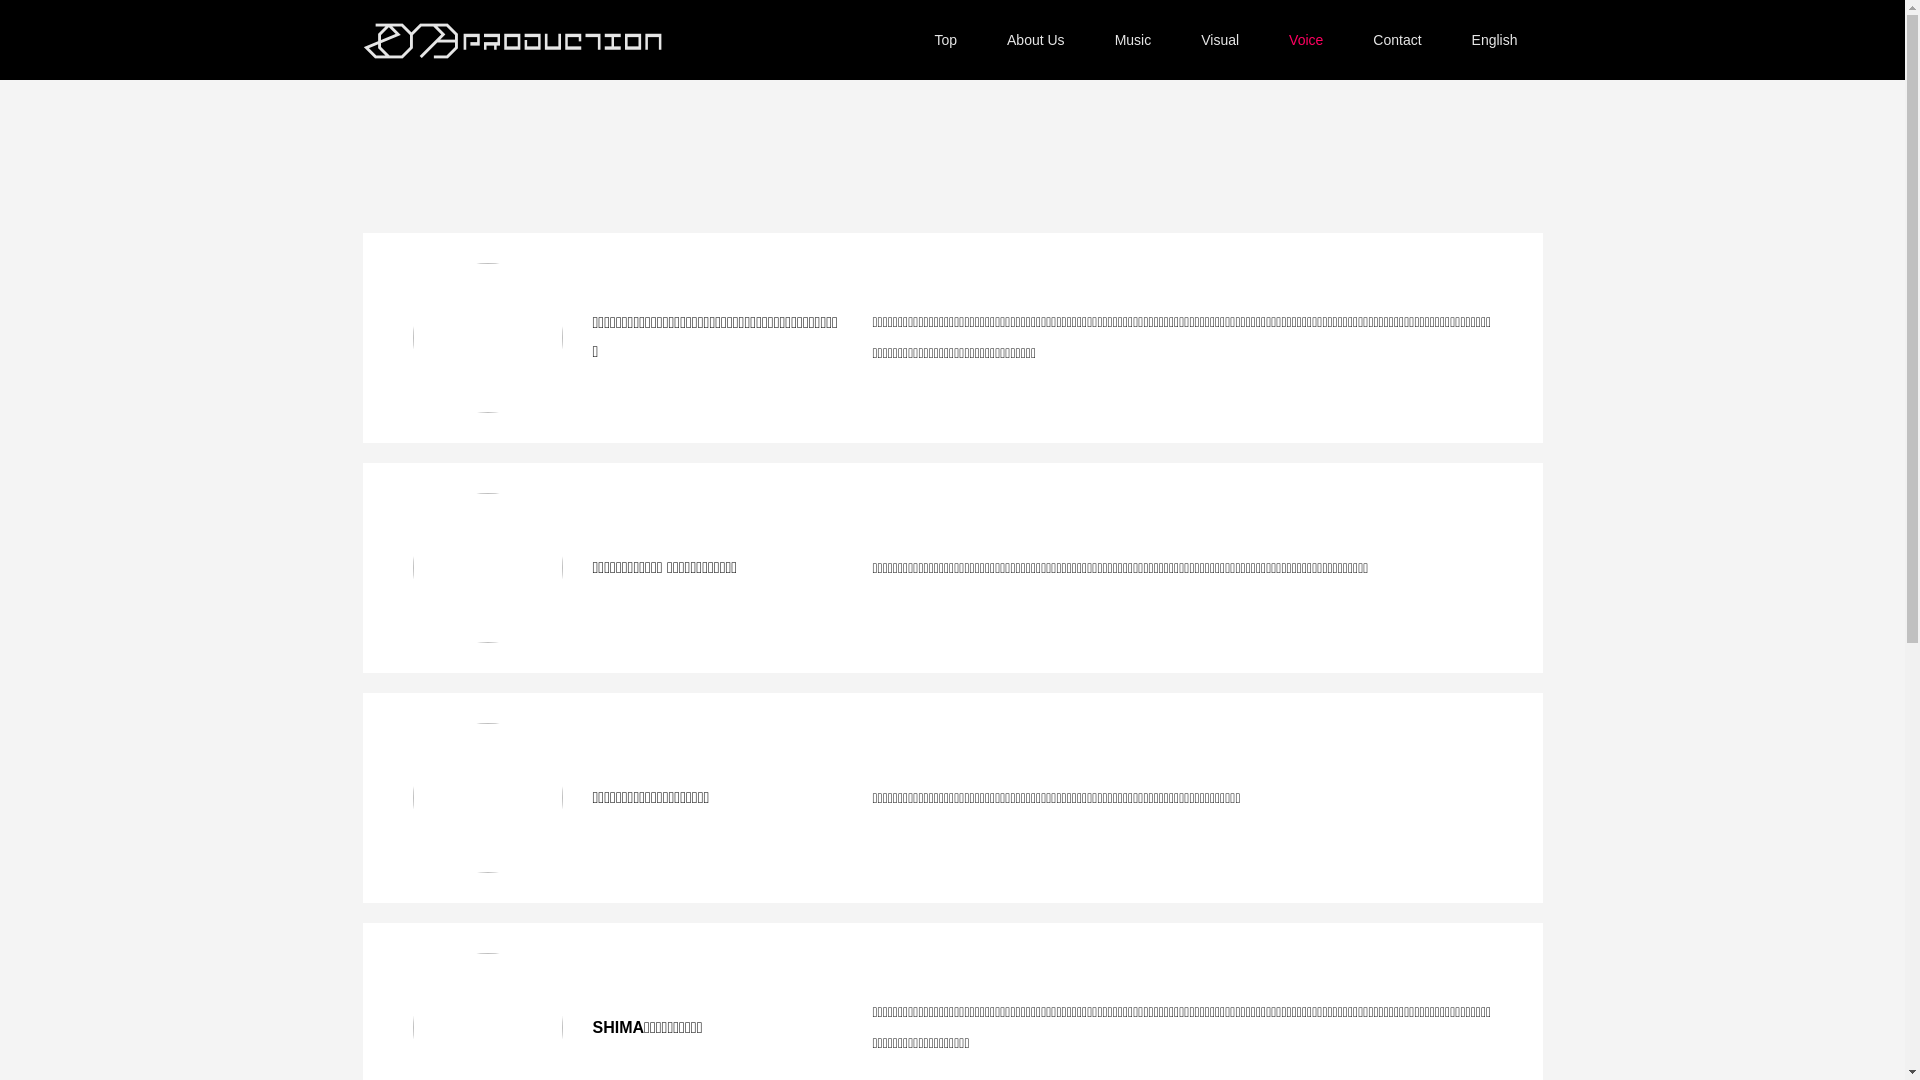 The width and height of the screenshot is (1920, 1080). What do you see at coordinates (1134, 40) in the screenshot?
I see `Music` at bounding box center [1134, 40].